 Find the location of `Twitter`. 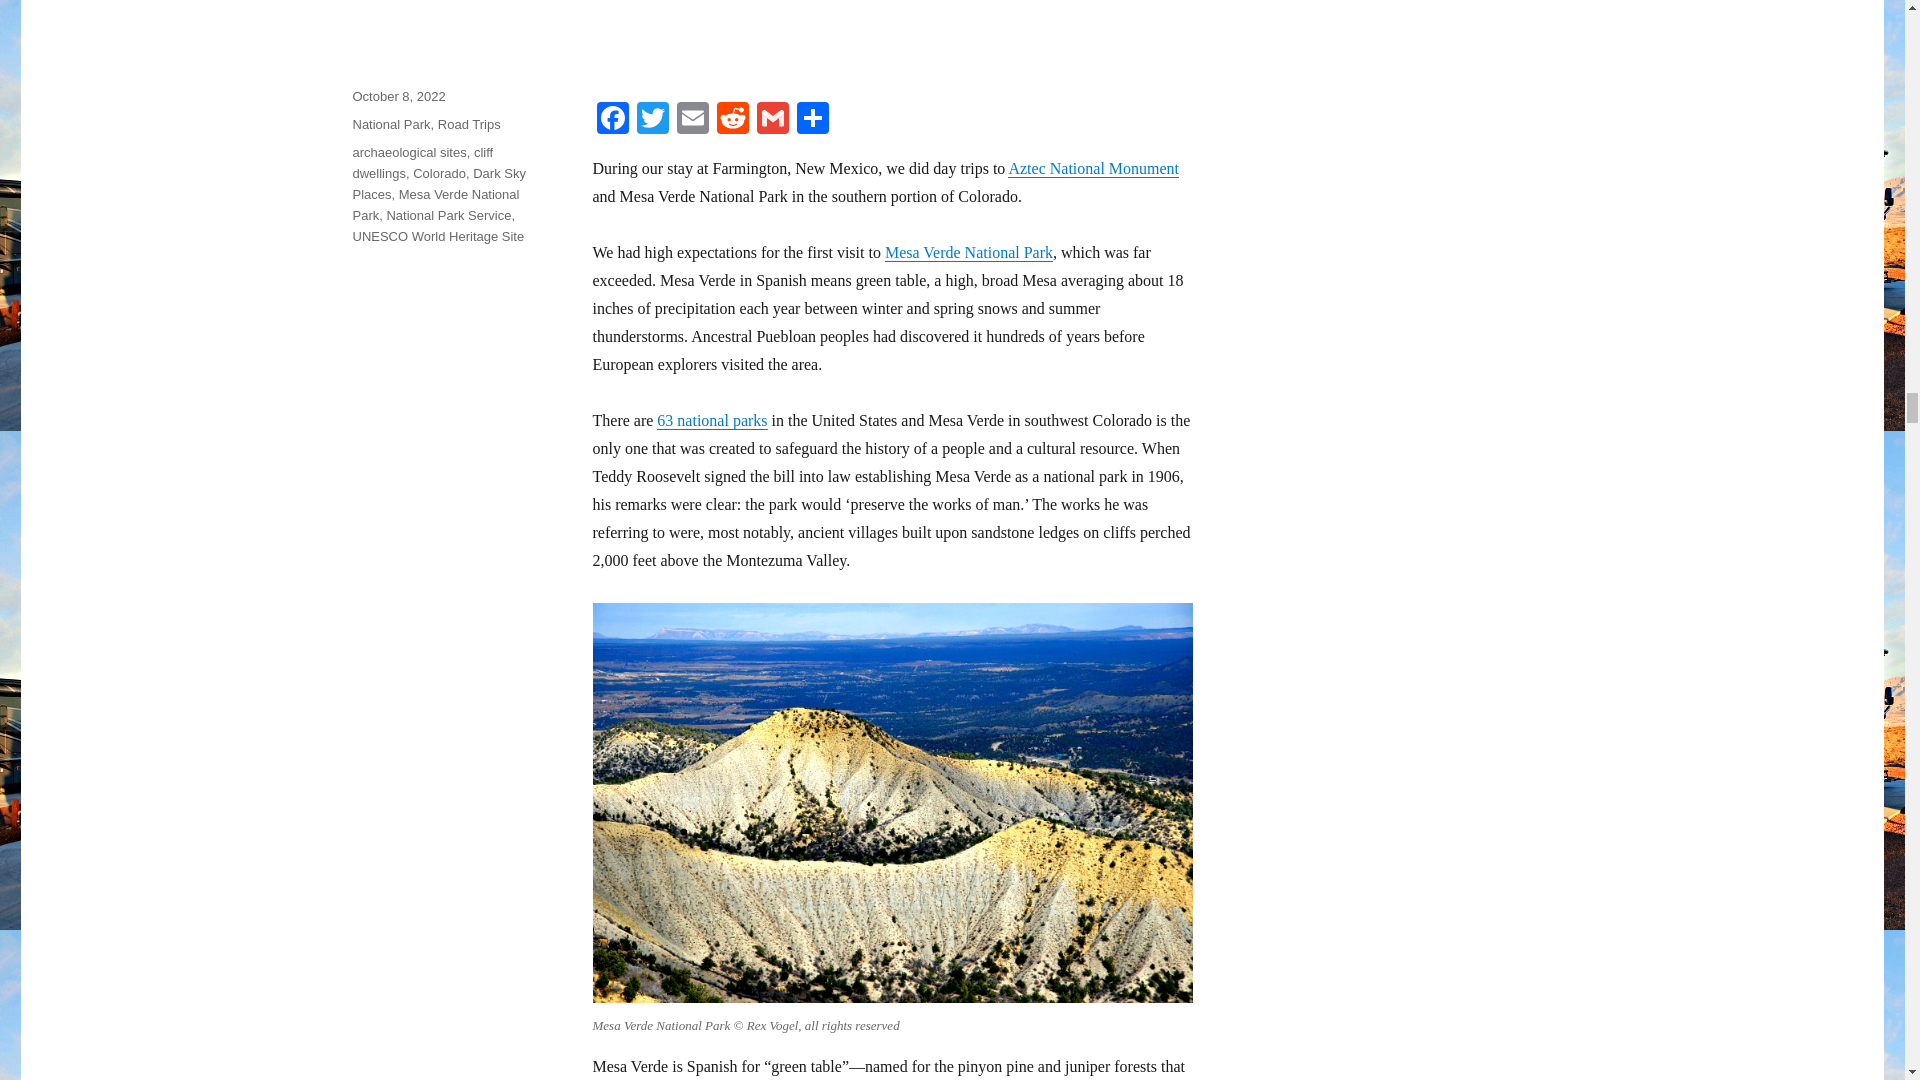

Twitter is located at coordinates (652, 120).